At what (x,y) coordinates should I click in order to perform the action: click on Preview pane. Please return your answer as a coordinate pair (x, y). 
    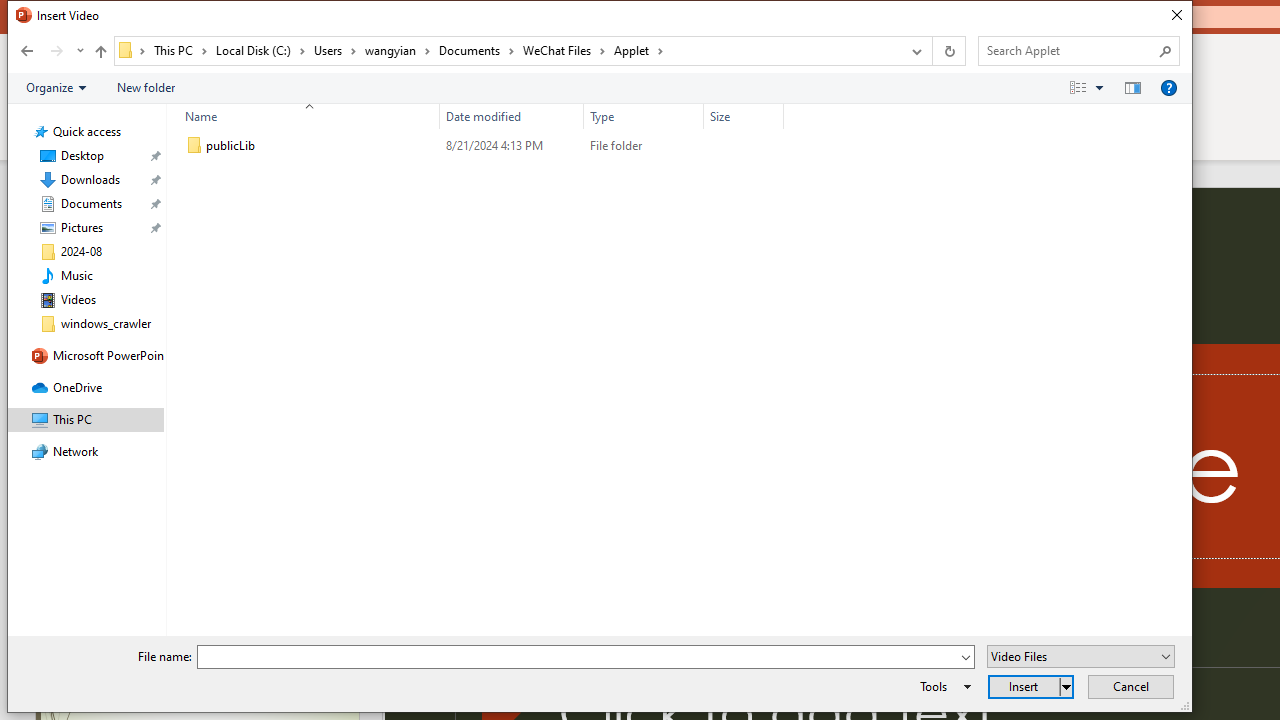
    Looking at the image, I should click on (1132, 87).